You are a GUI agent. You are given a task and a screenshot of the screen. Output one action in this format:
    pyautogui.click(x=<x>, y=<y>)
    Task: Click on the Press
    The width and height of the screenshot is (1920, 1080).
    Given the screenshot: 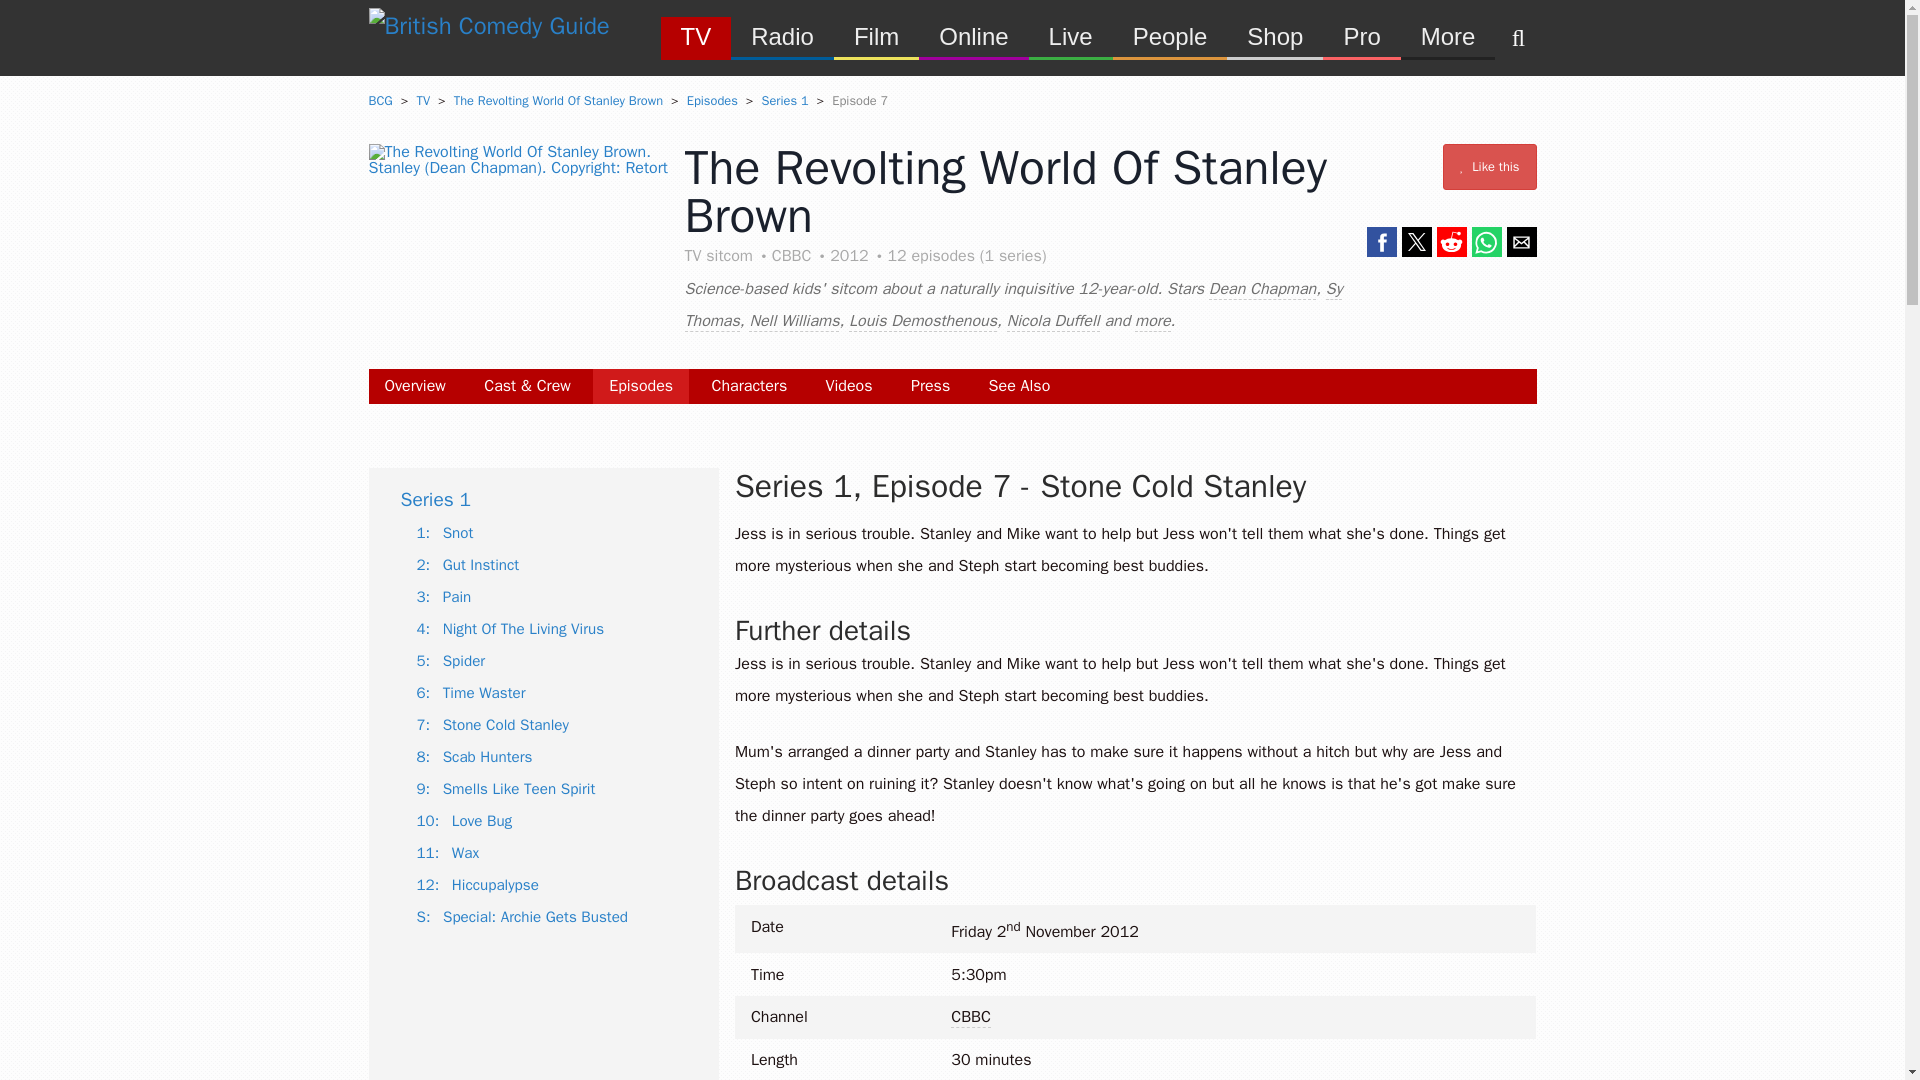 What is the action you would take?
    pyautogui.click(x=930, y=386)
    